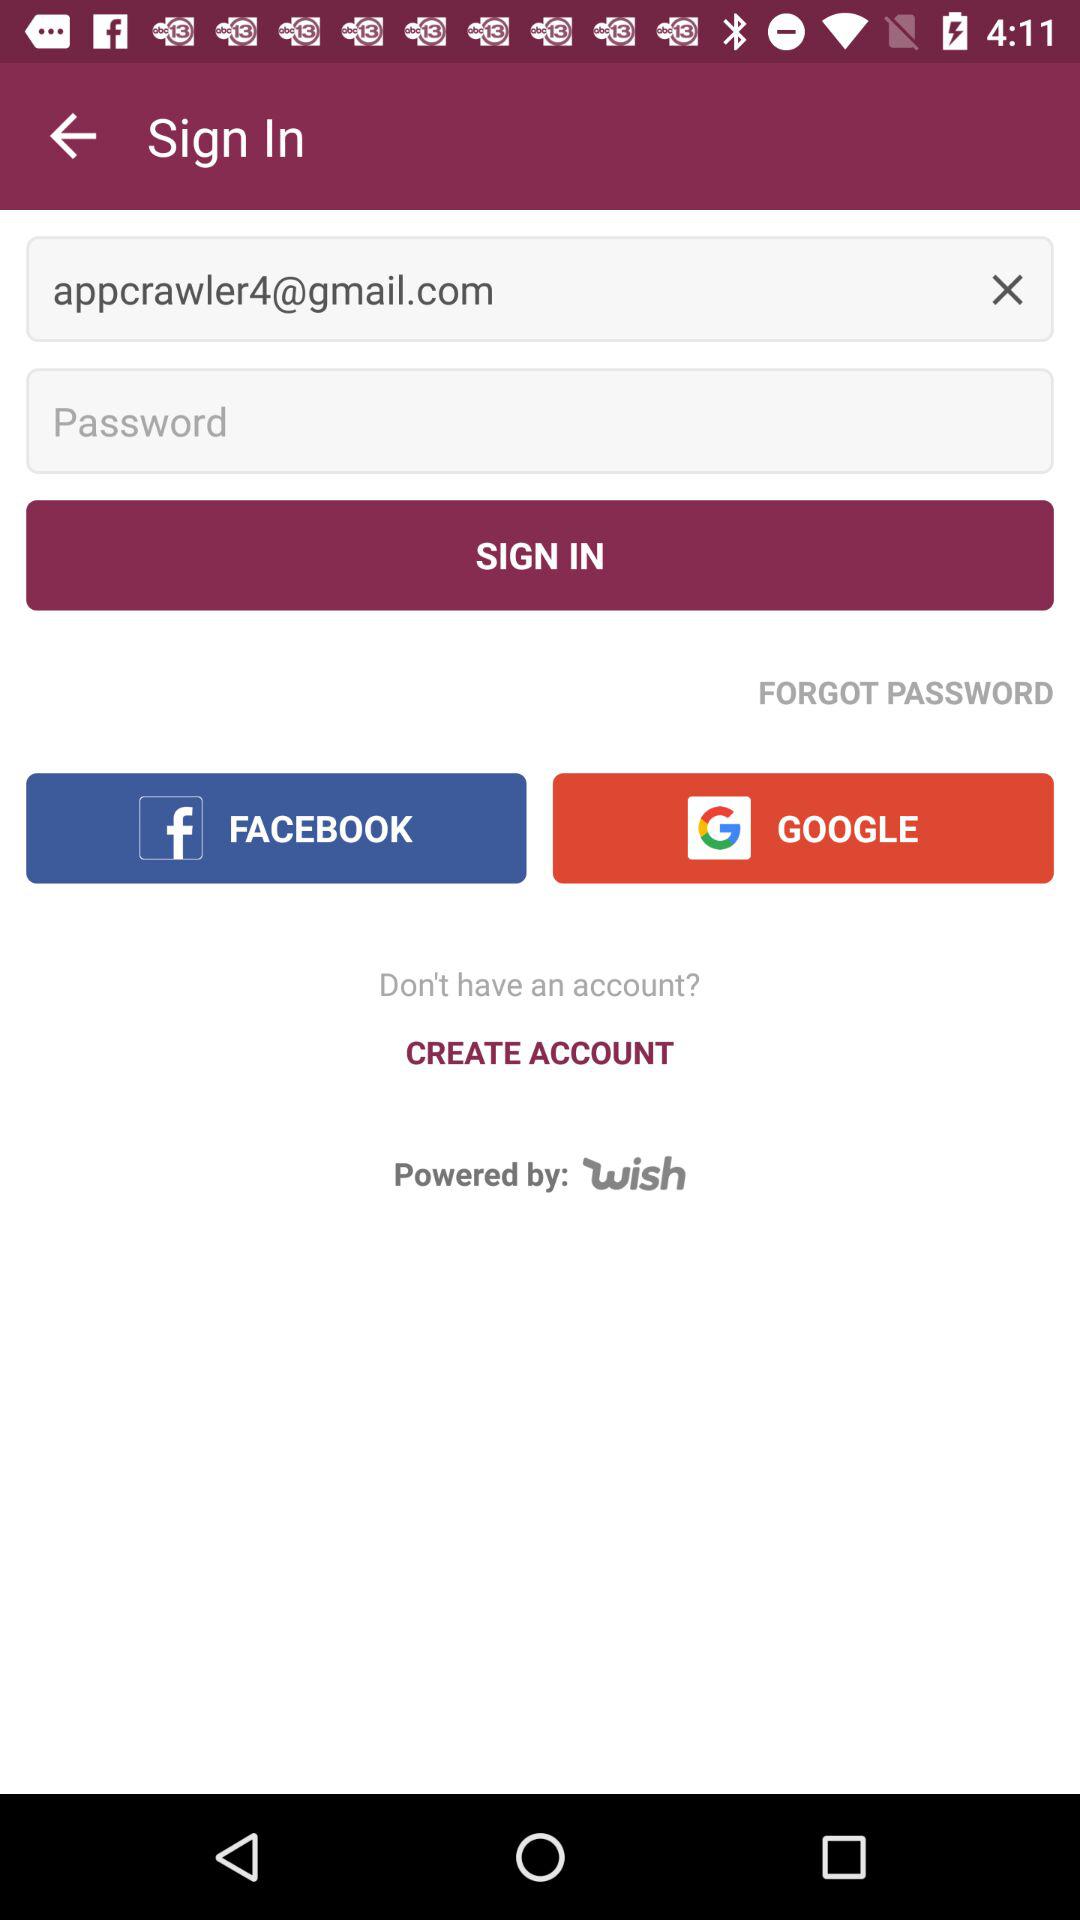  What do you see at coordinates (276, 828) in the screenshot?
I see `click on the facebook option` at bounding box center [276, 828].